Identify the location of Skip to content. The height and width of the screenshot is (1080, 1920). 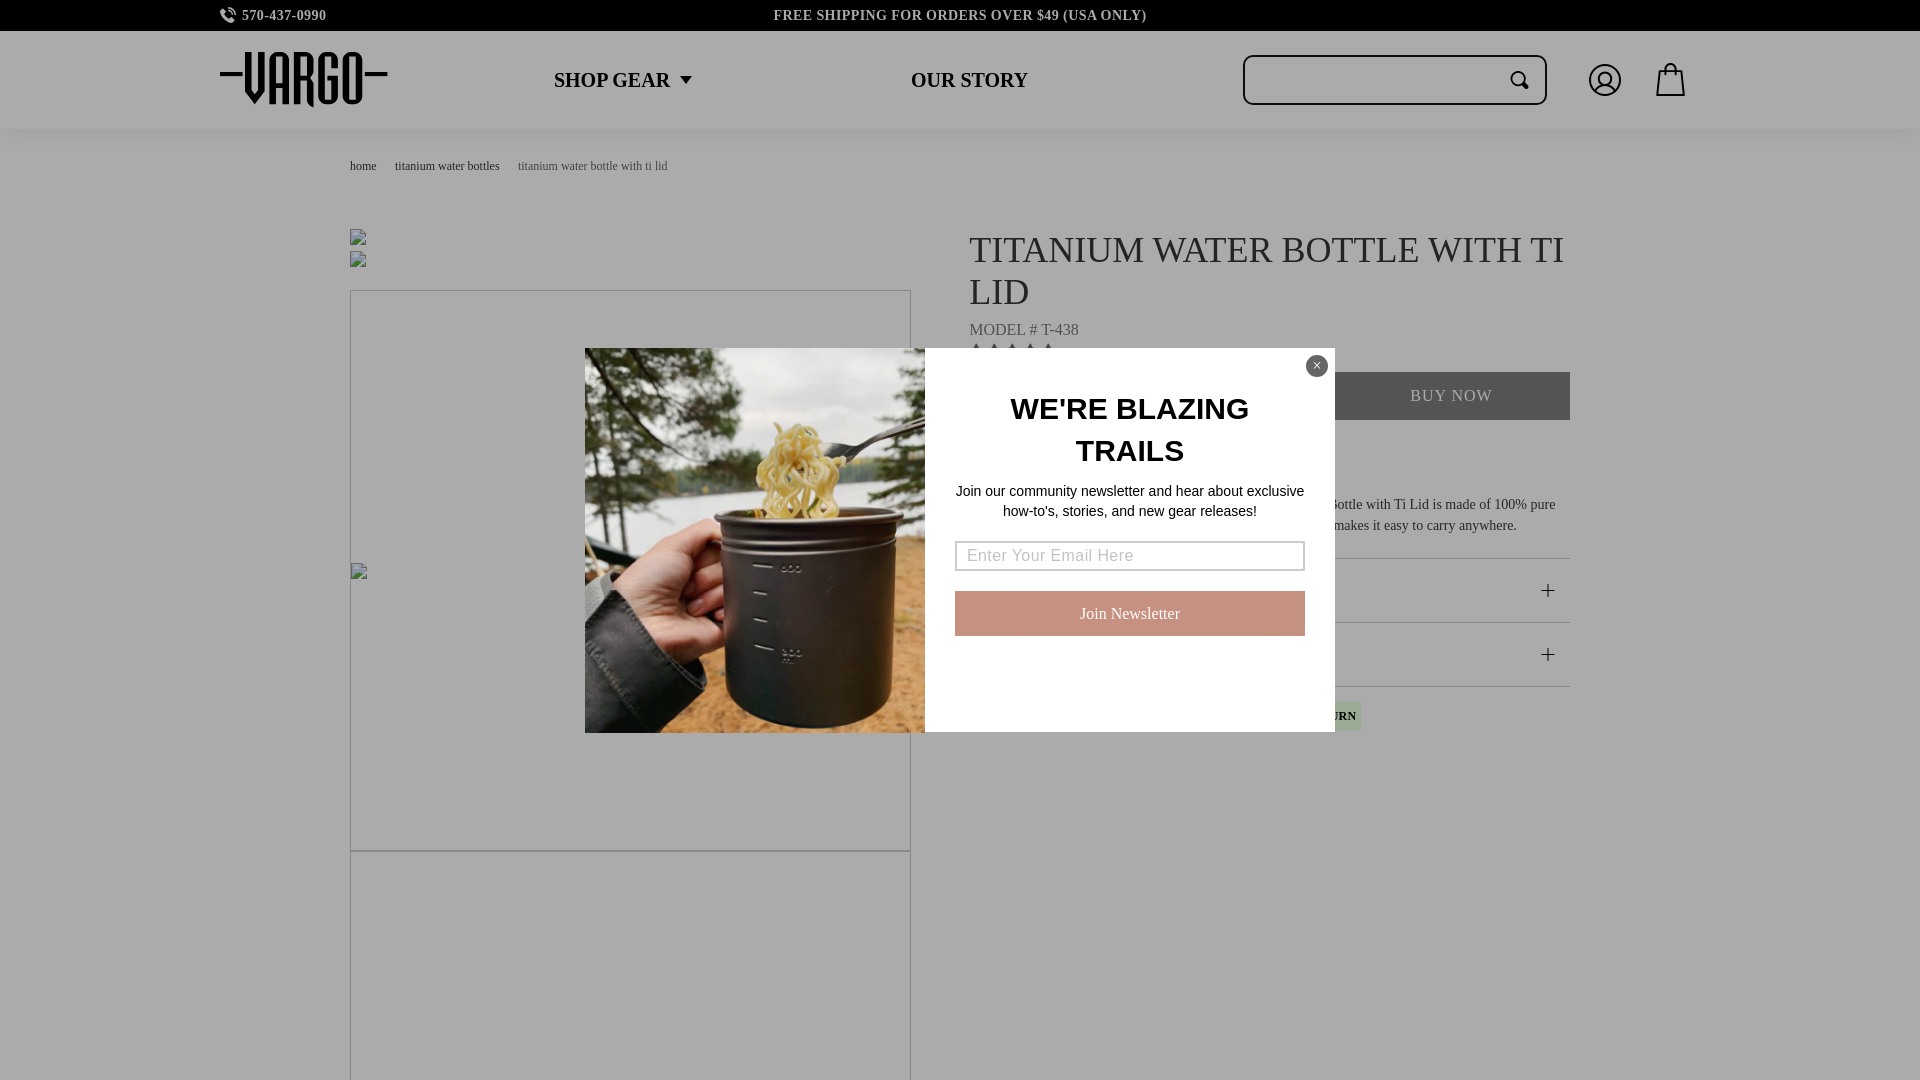
(60, 22).